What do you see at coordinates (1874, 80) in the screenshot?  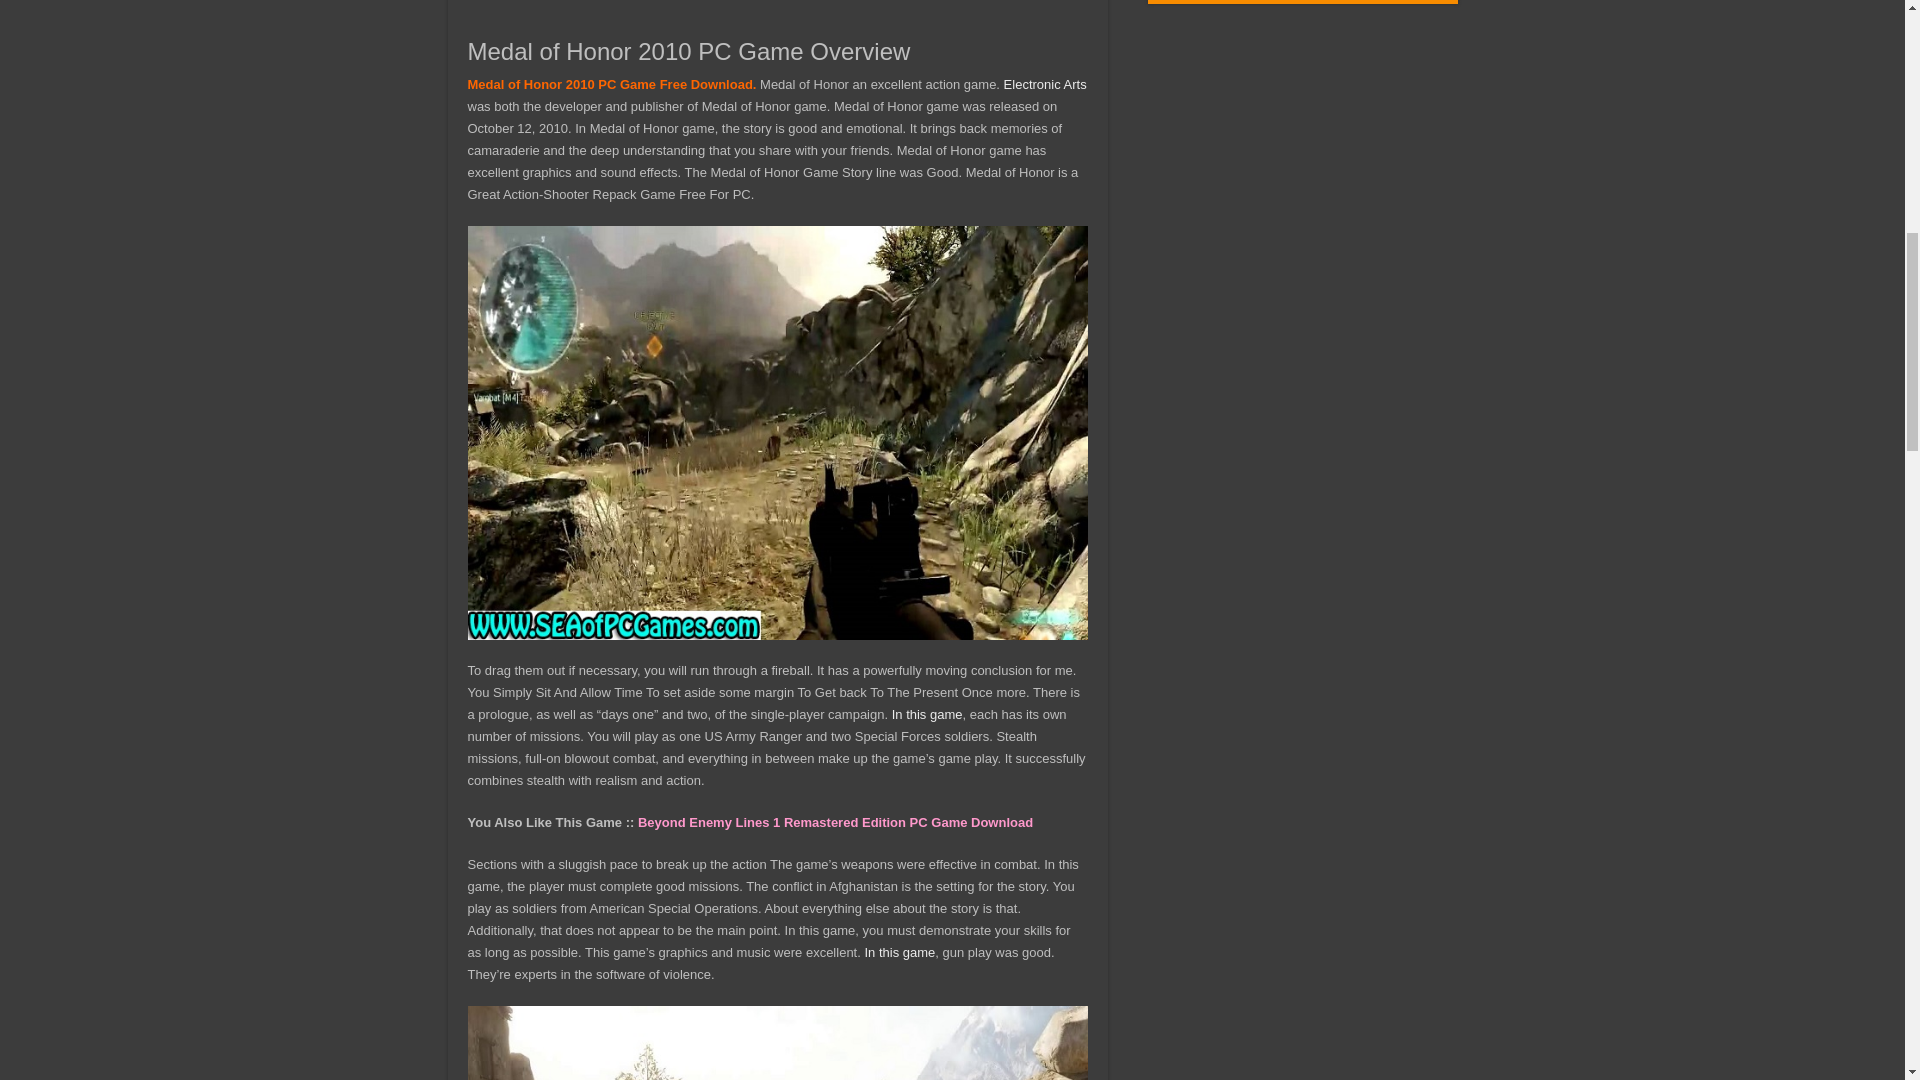 I see `Scroll To Top` at bounding box center [1874, 80].